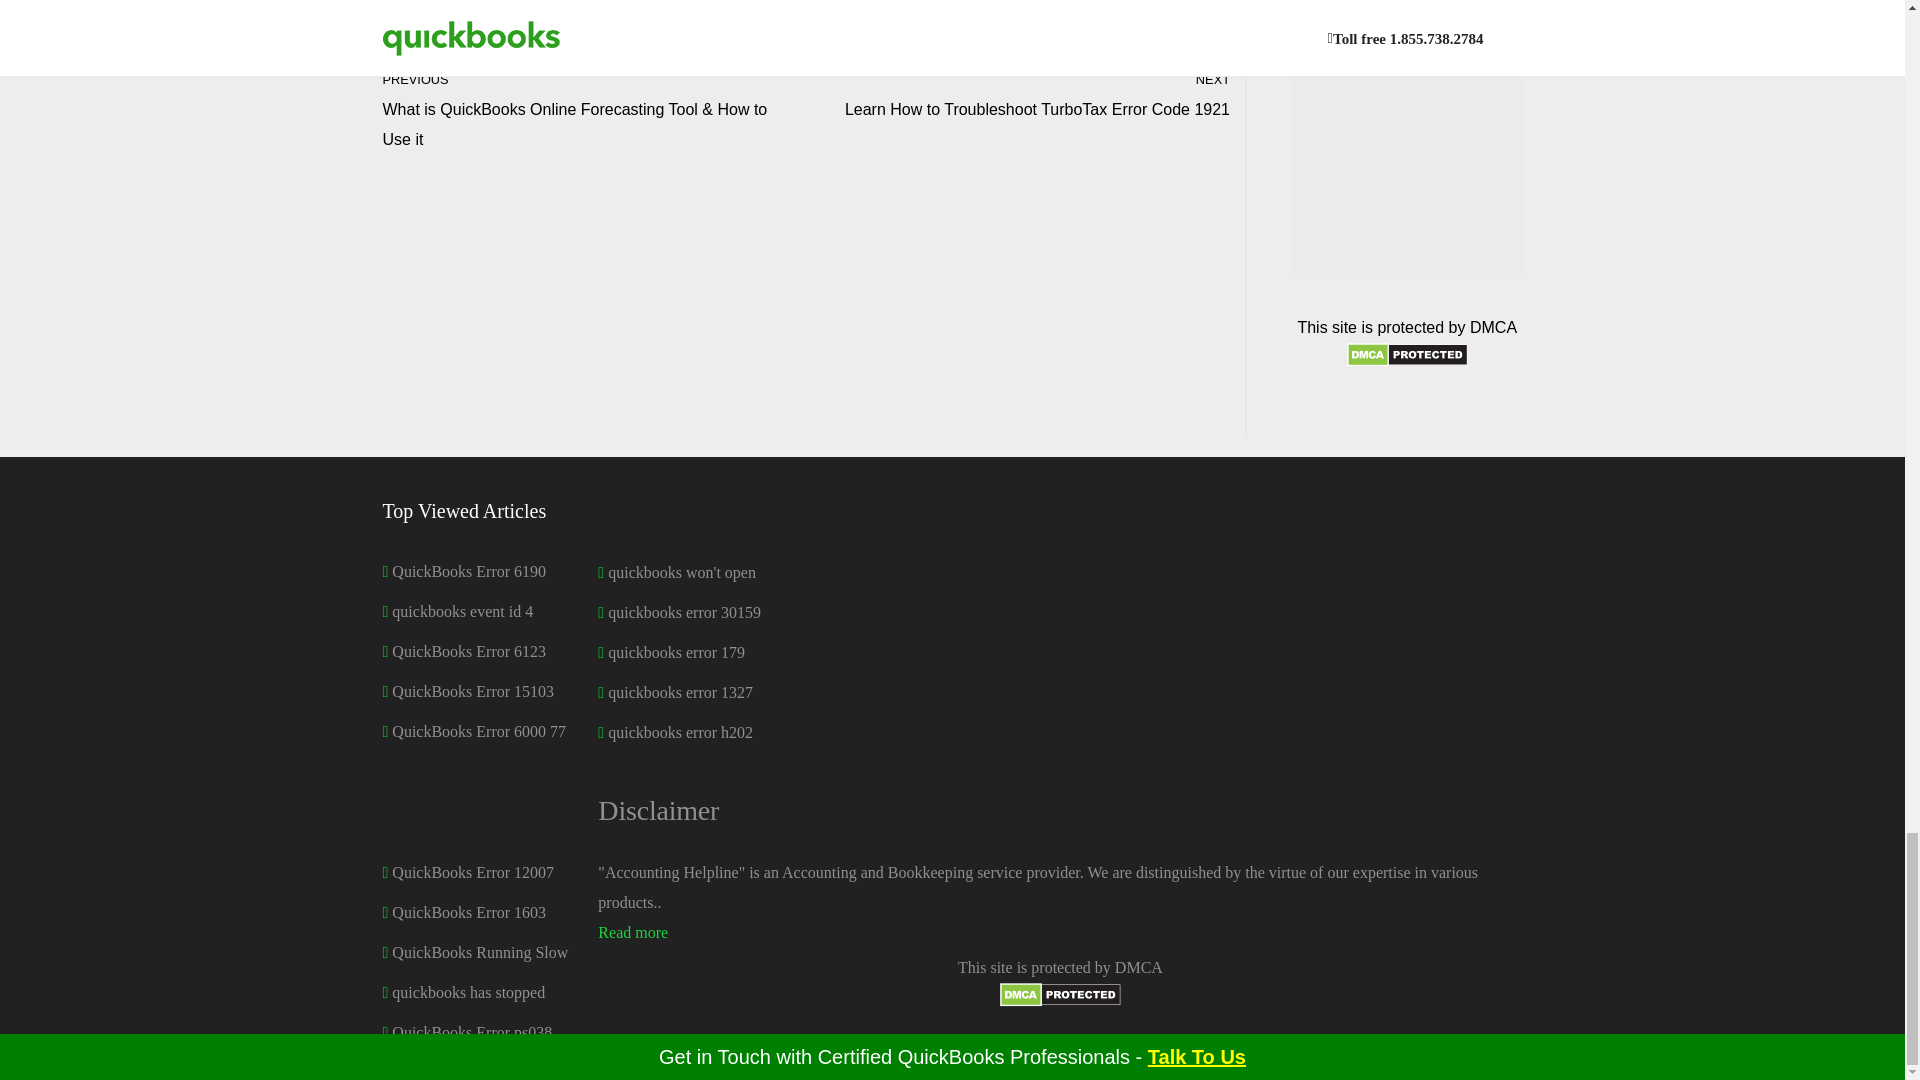 This screenshot has height=1080, width=1920. What do you see at coordinates (468, 650) in the screenshot?
I see `QuickBooks Error 6123` at bounding box center [468, 650].